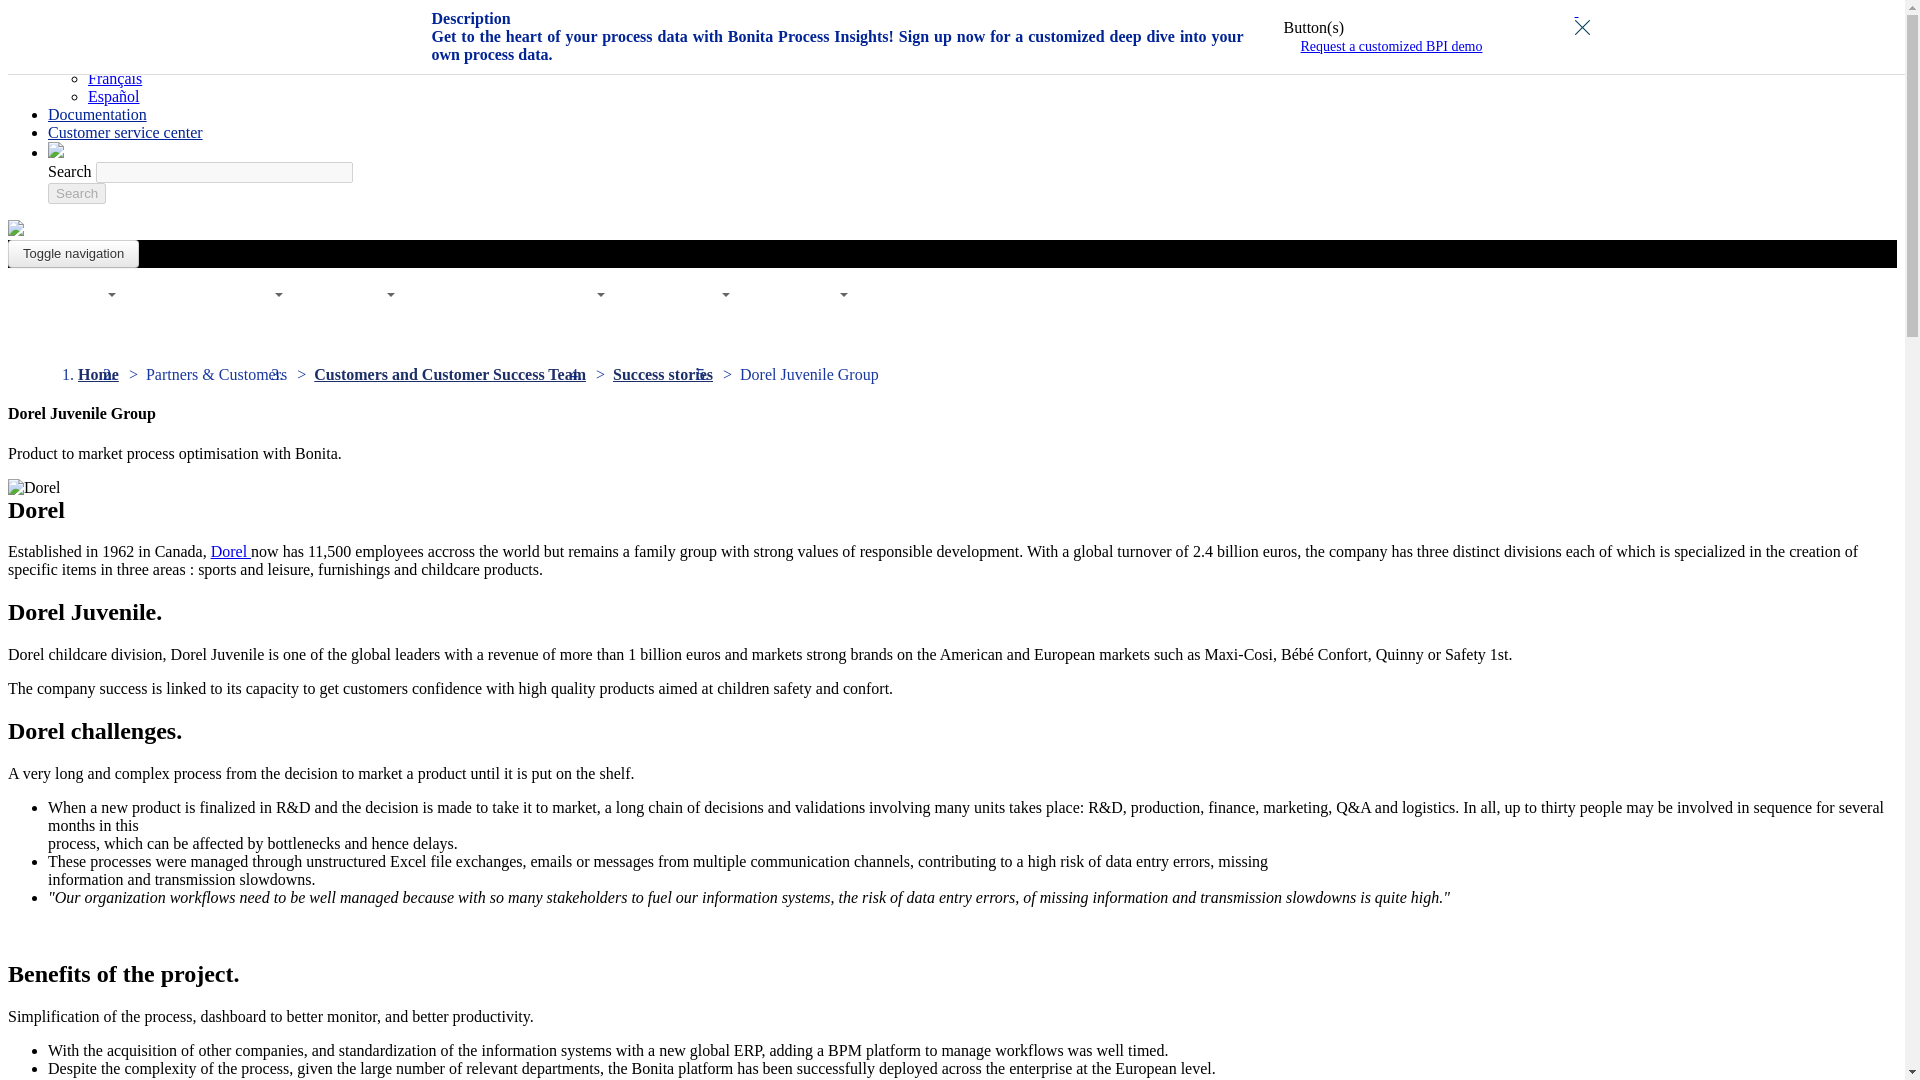  Describe the element at coordinates (126, 132) in the screenshot. I see `Customer service center` at that location.